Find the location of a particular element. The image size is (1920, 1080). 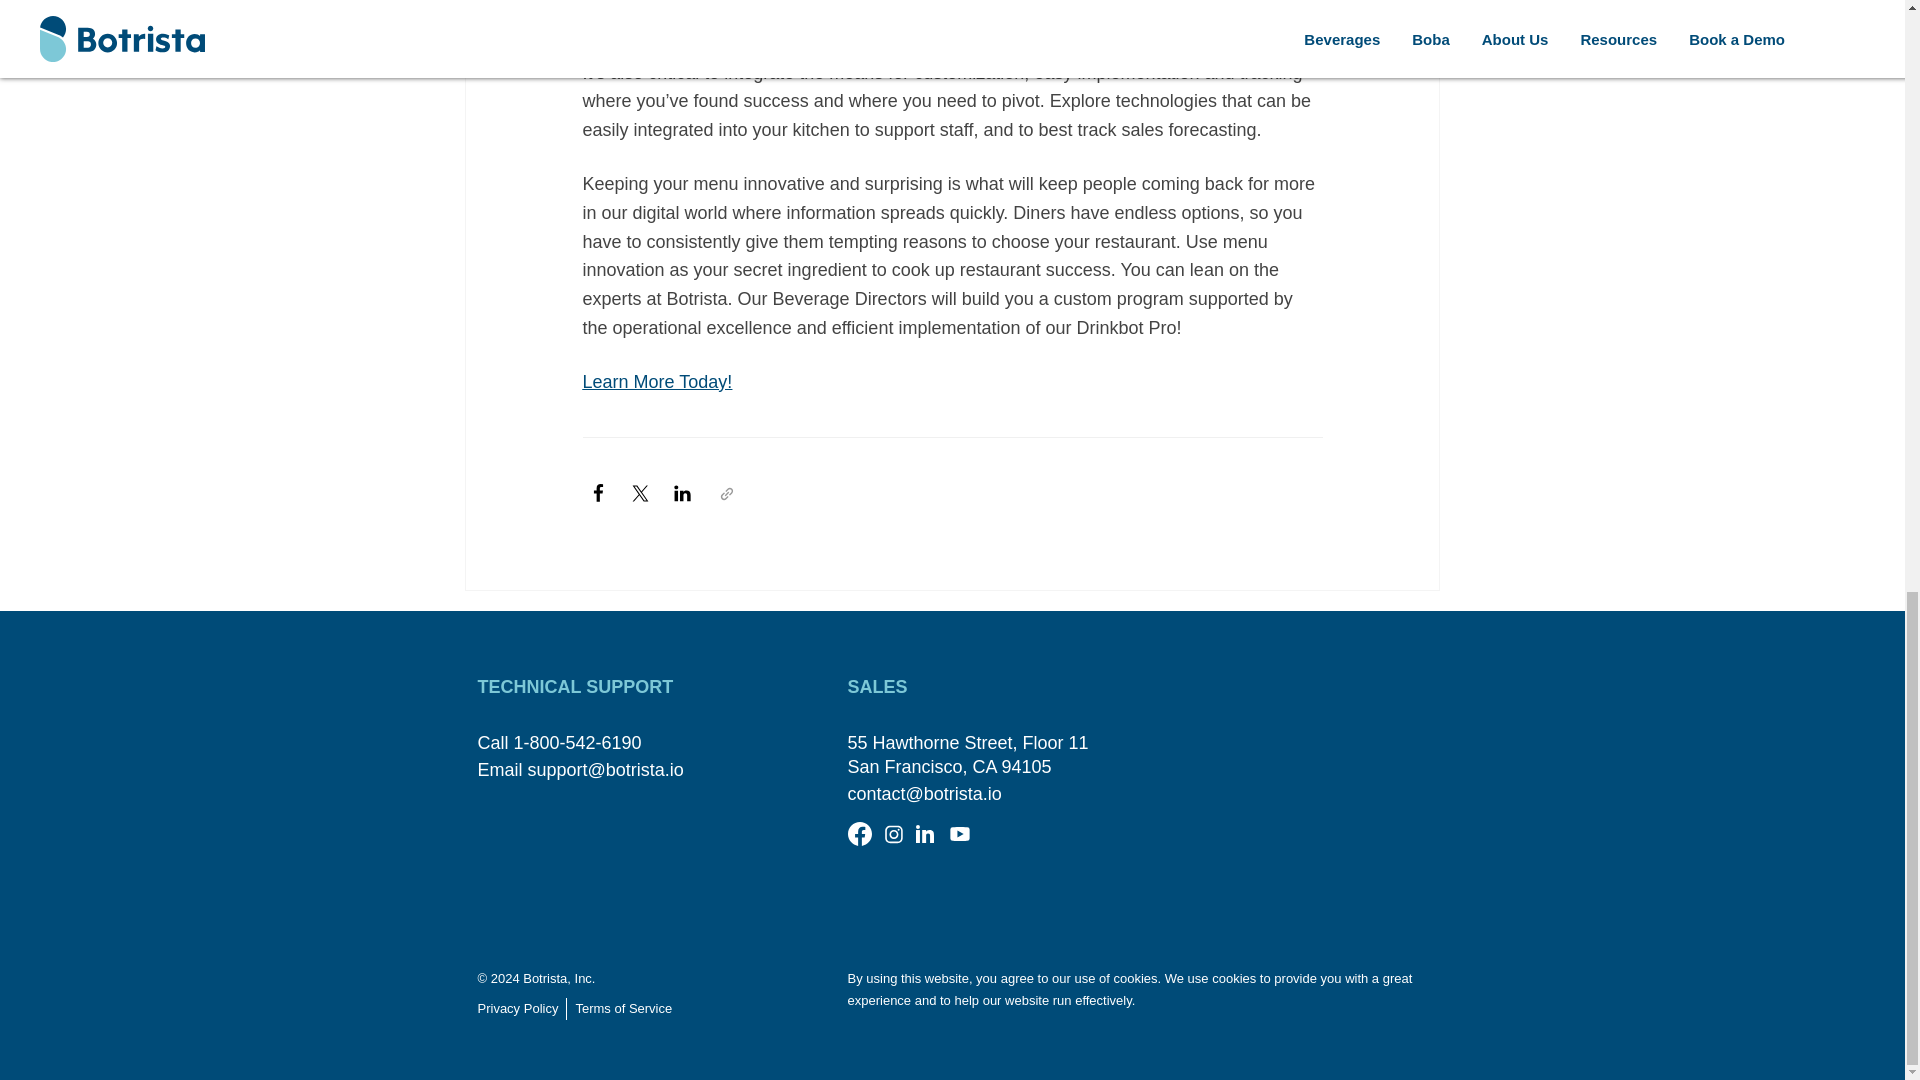

Share on Twitter is located at coordinates (640, 494).